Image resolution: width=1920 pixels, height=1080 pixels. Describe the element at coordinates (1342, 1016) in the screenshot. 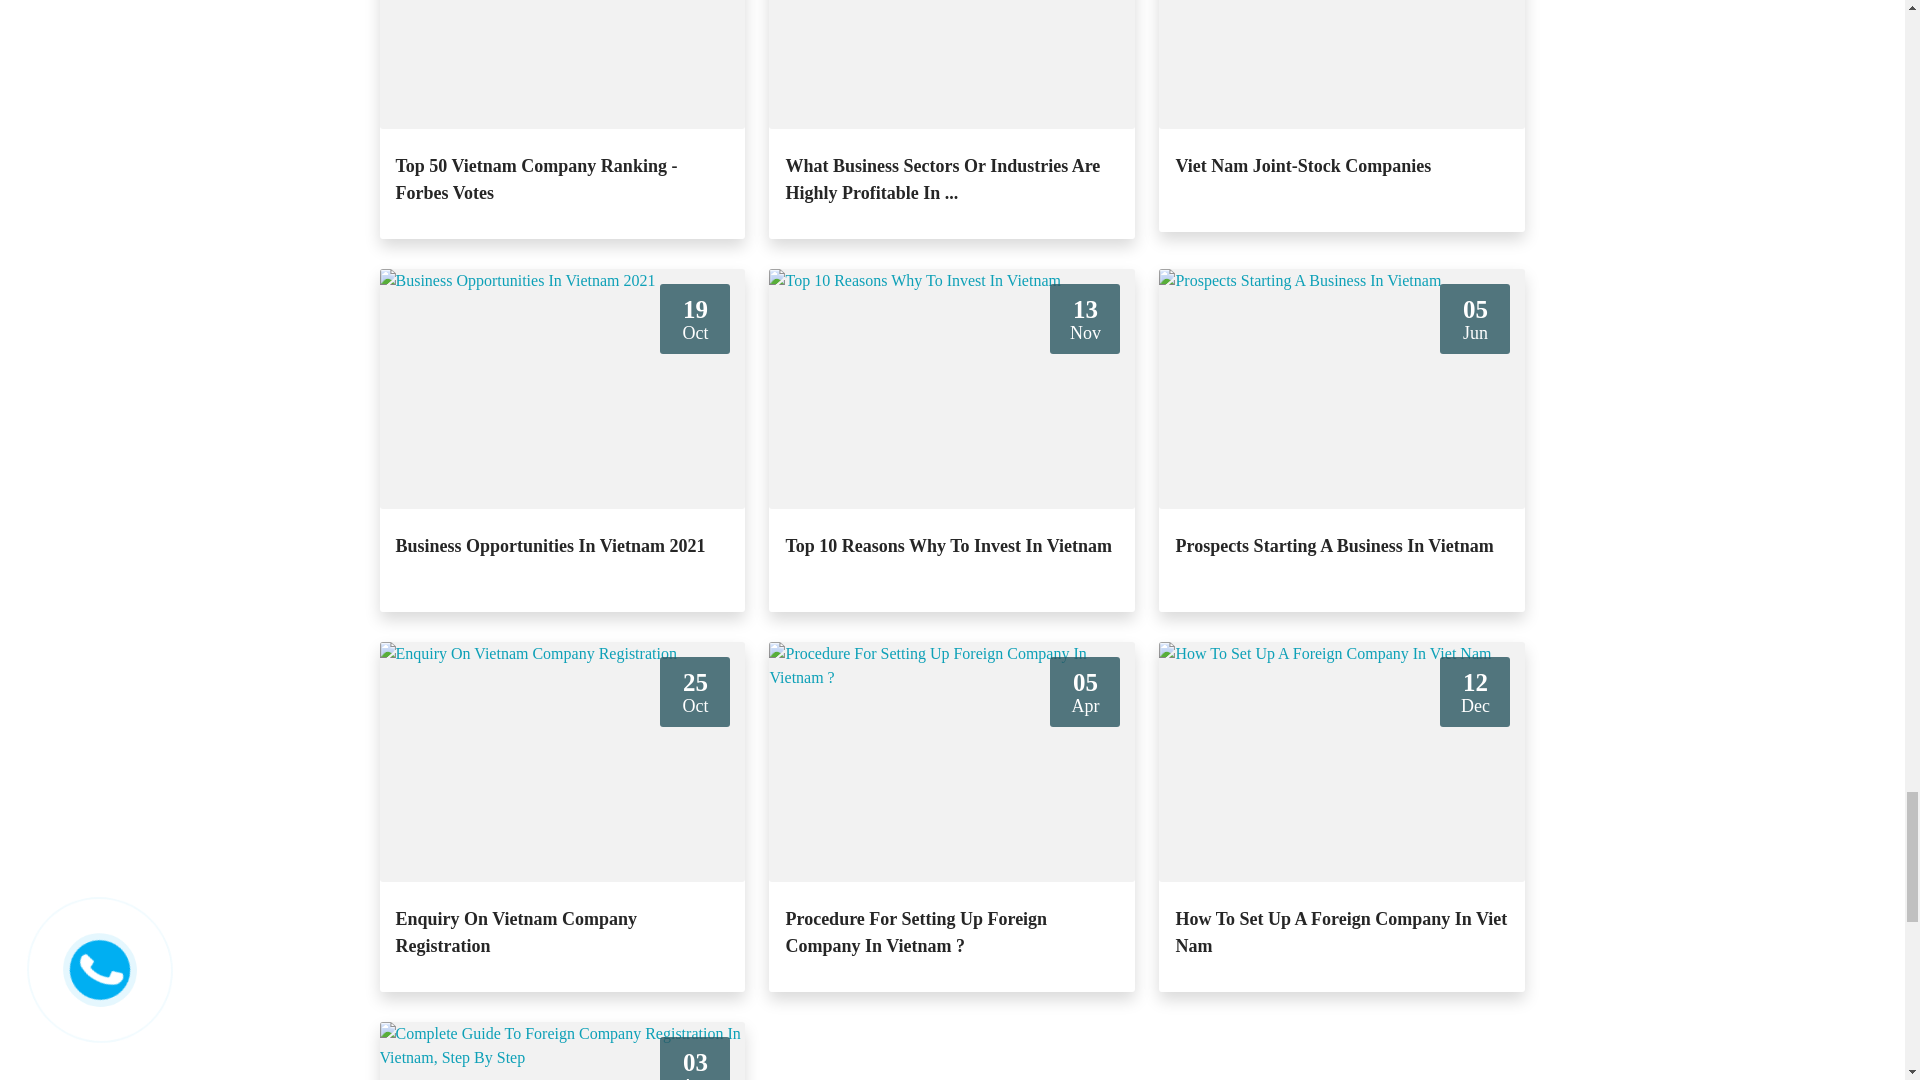

I see `How To Set Up A Foreign Company In Viet Nam` at that location.